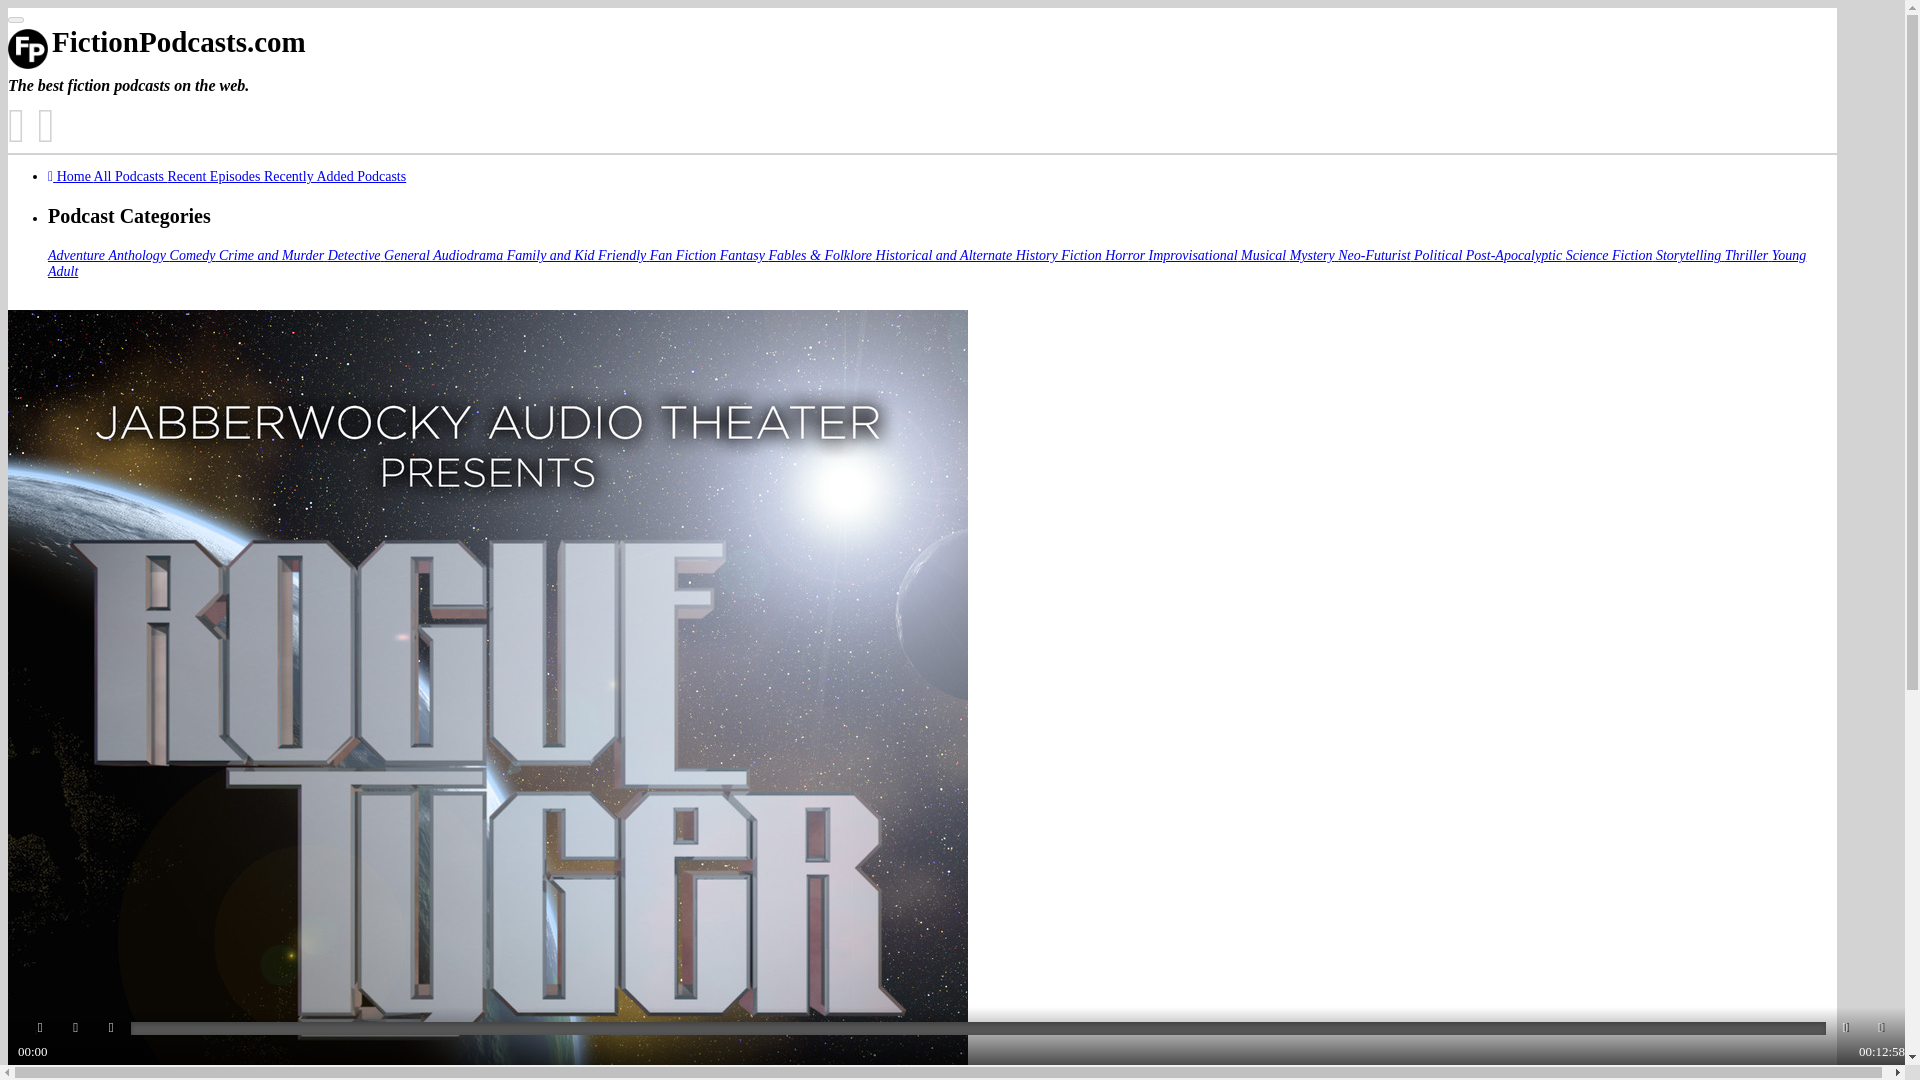 The height and width of the screenshot is (1080, 1920). Describe the element at coordinates (131, 176) in the screenshot. I see `All Podcasts` at that location.